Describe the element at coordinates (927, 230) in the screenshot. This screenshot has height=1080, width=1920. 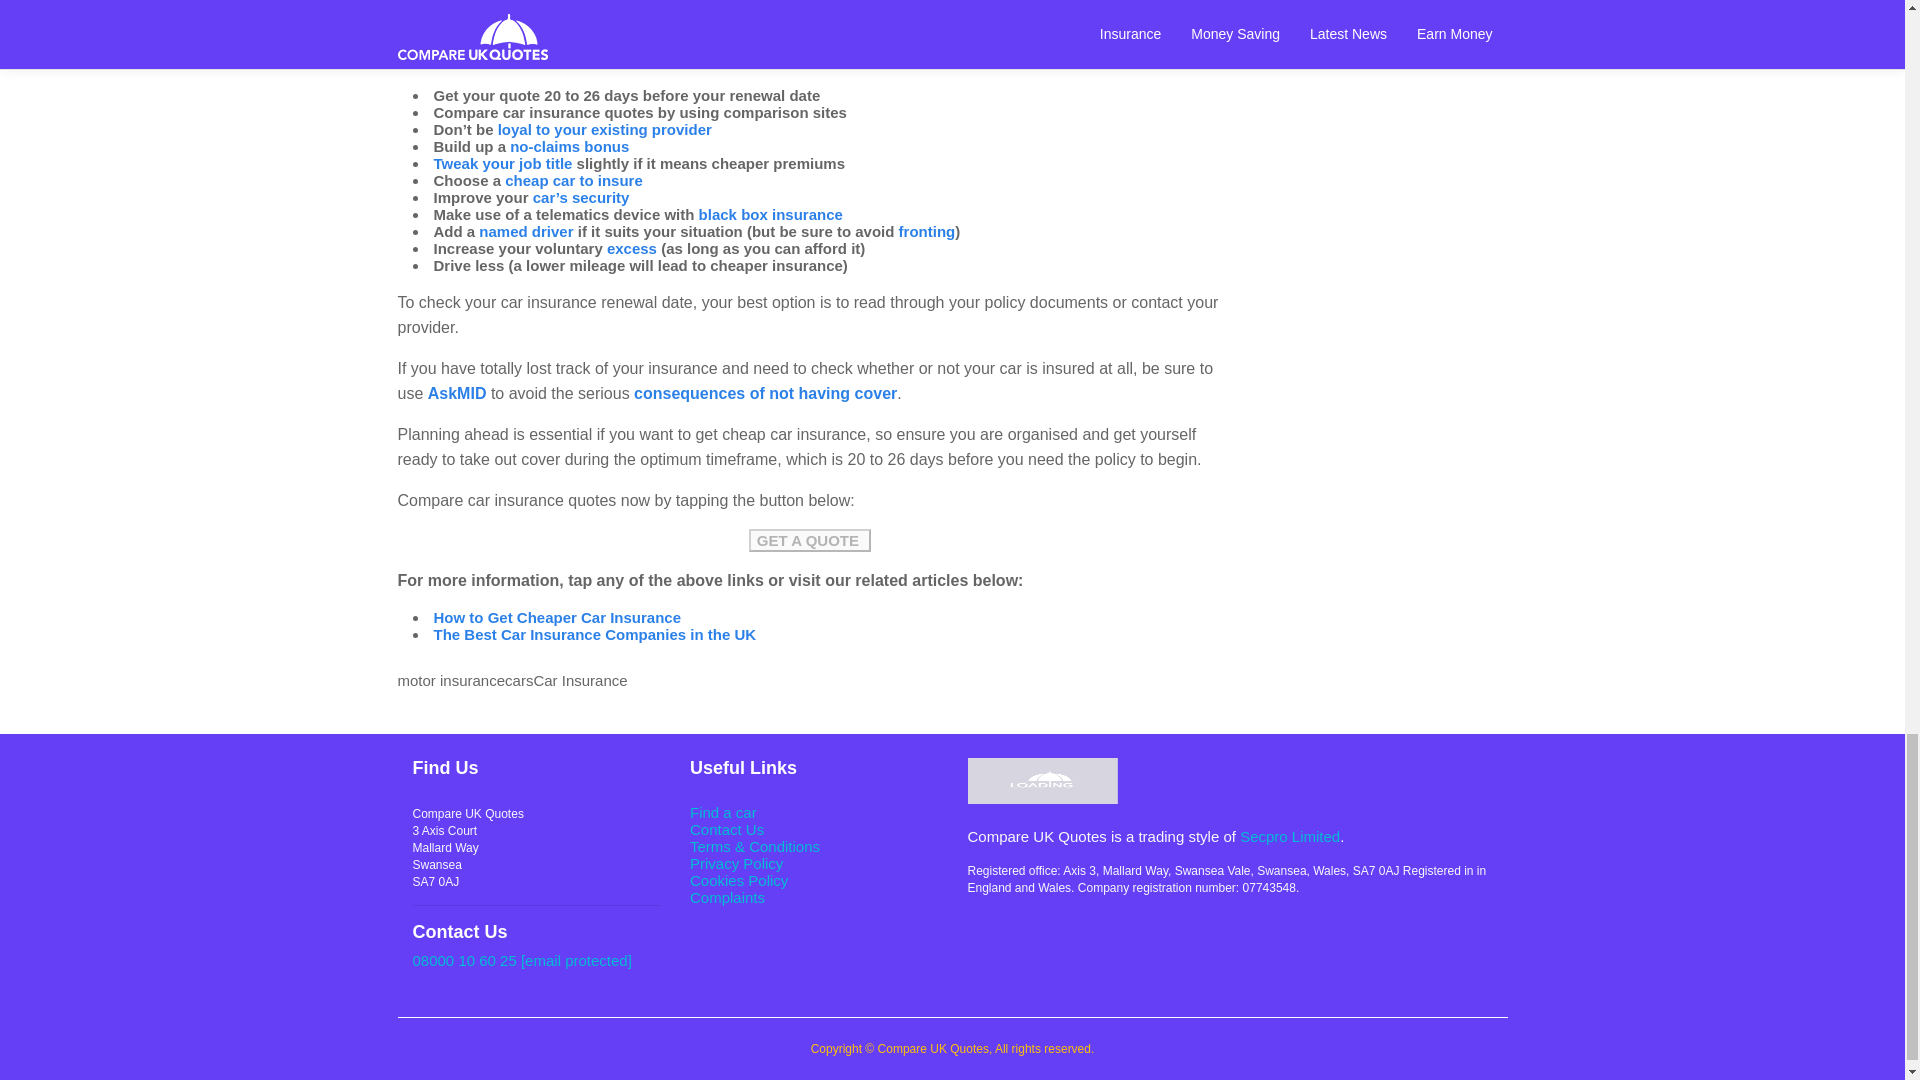
I see `Car insurance fronting` at that location.